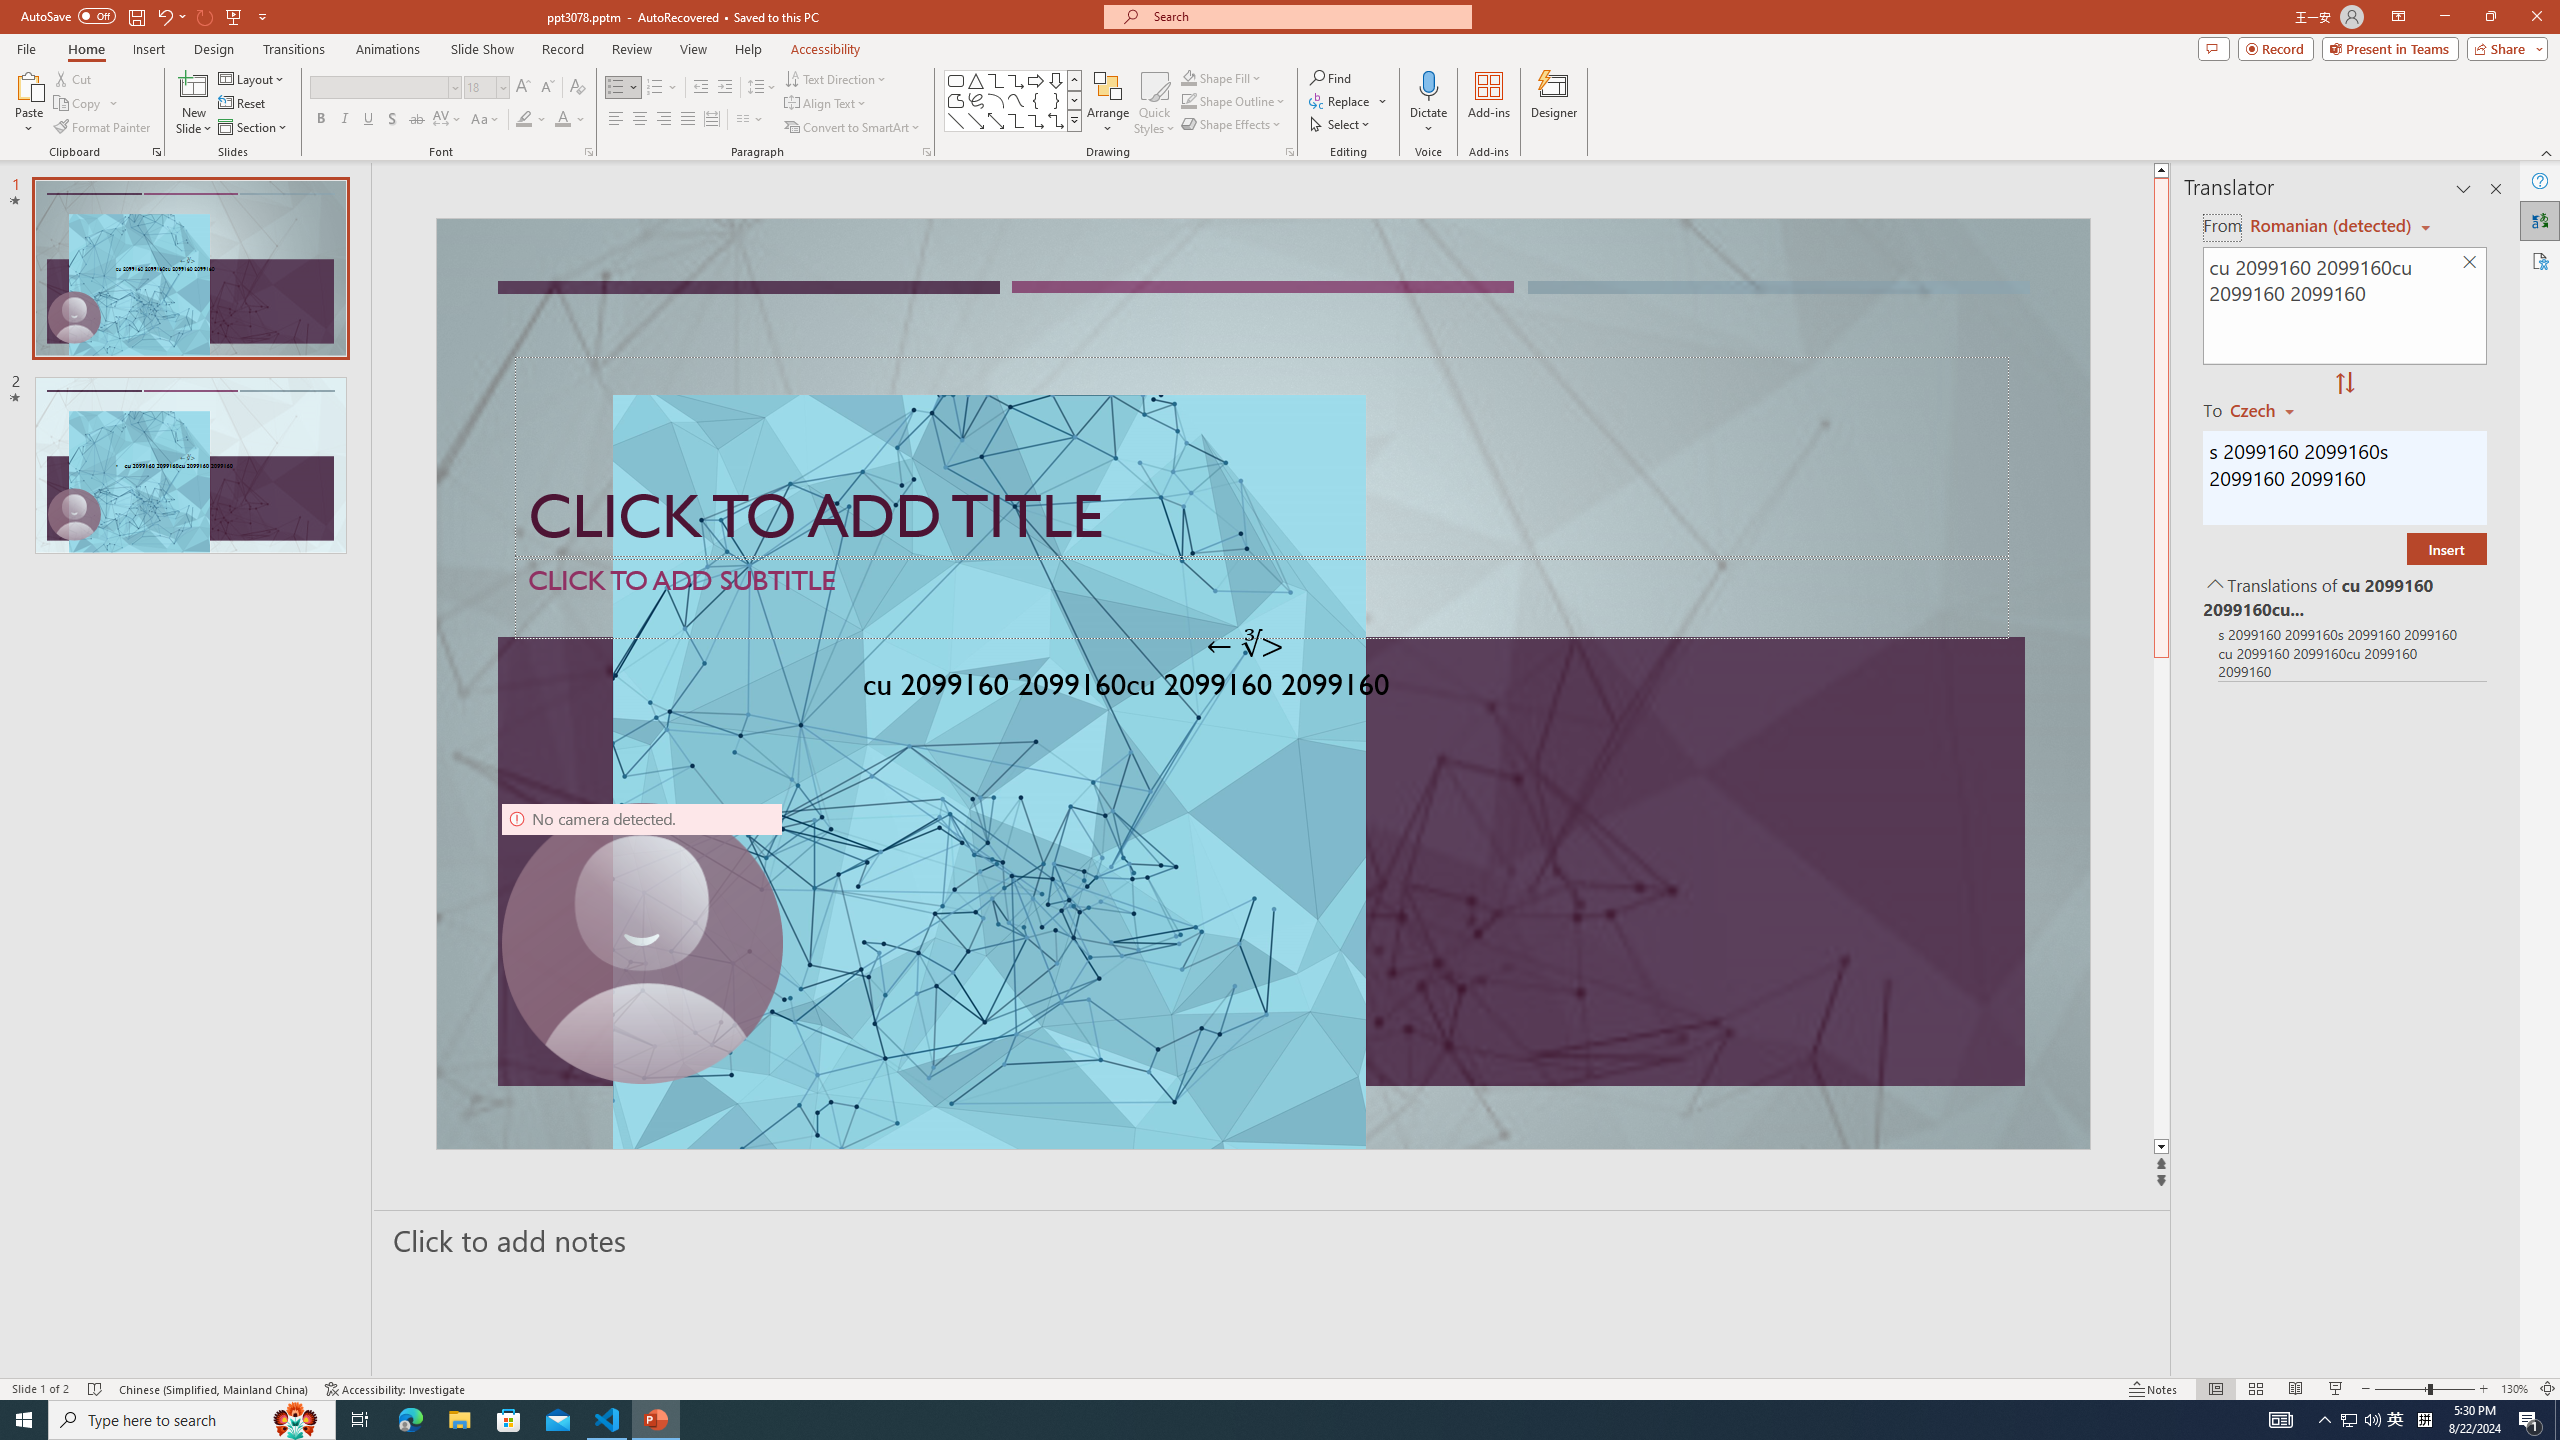 The width and height of the screenshot is (2560, 1440). What do you see at coordinates (836, 78) in the screenshot?
I see `Text Direction` at bounding box center [836, 78].